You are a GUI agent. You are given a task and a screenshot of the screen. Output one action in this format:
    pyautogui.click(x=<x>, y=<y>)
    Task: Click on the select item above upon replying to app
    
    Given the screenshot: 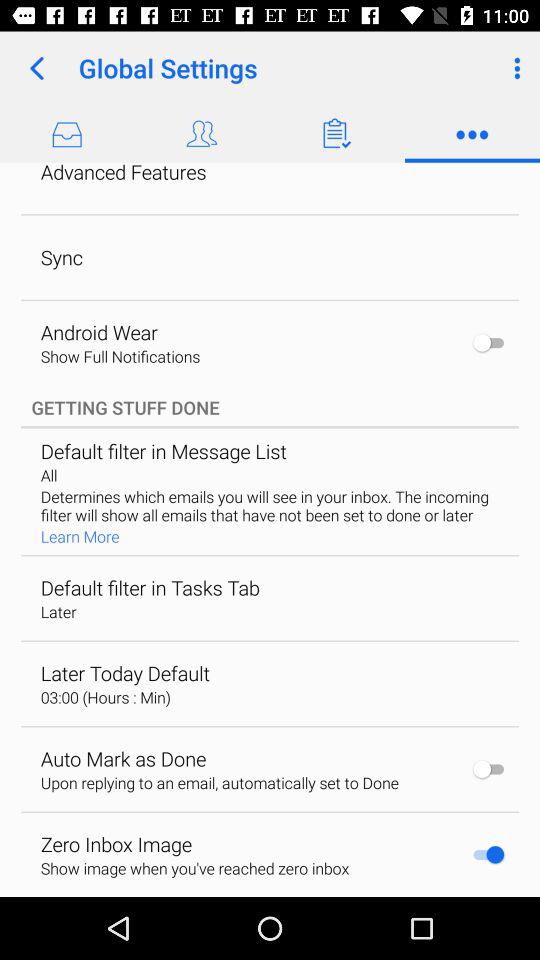 What is the action you would take?
    pyautogui.click(x=123, y=758)
    